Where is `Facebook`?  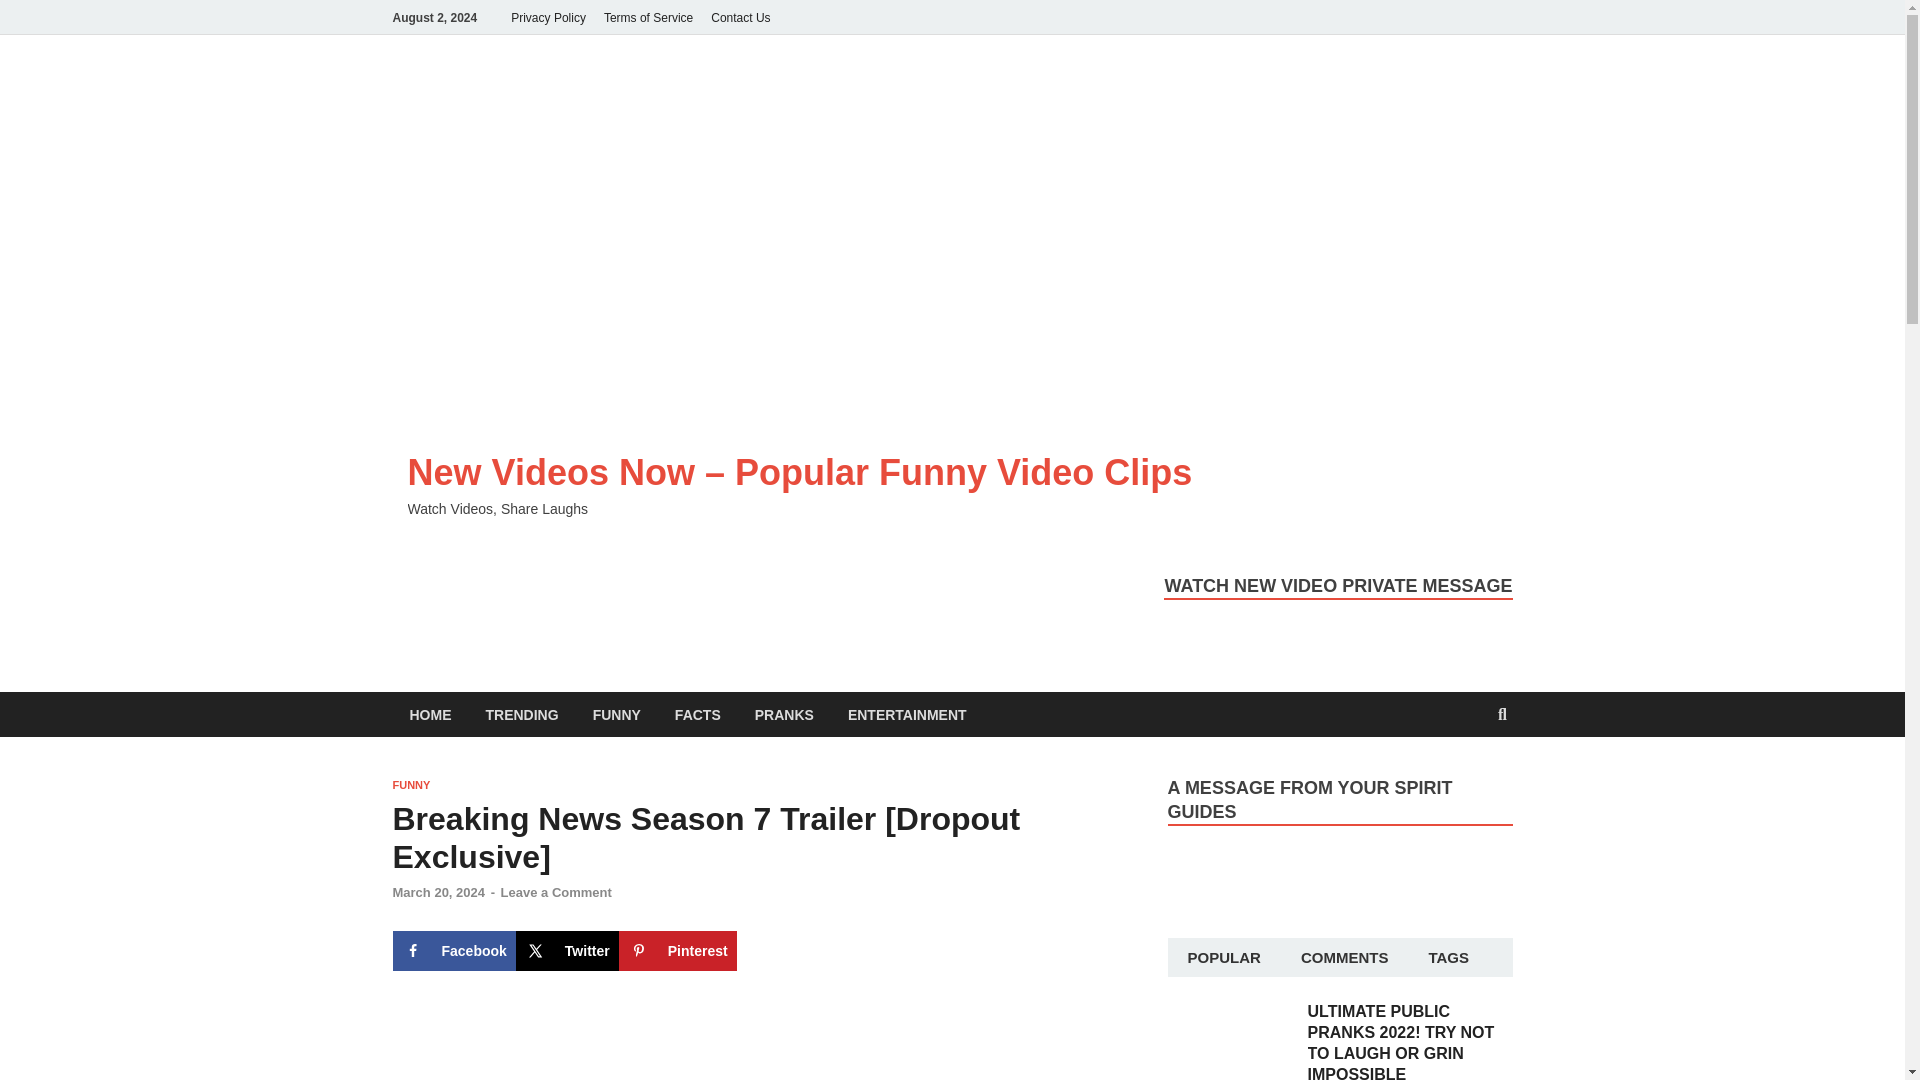
Facebook is located at coordinates (452, 950).